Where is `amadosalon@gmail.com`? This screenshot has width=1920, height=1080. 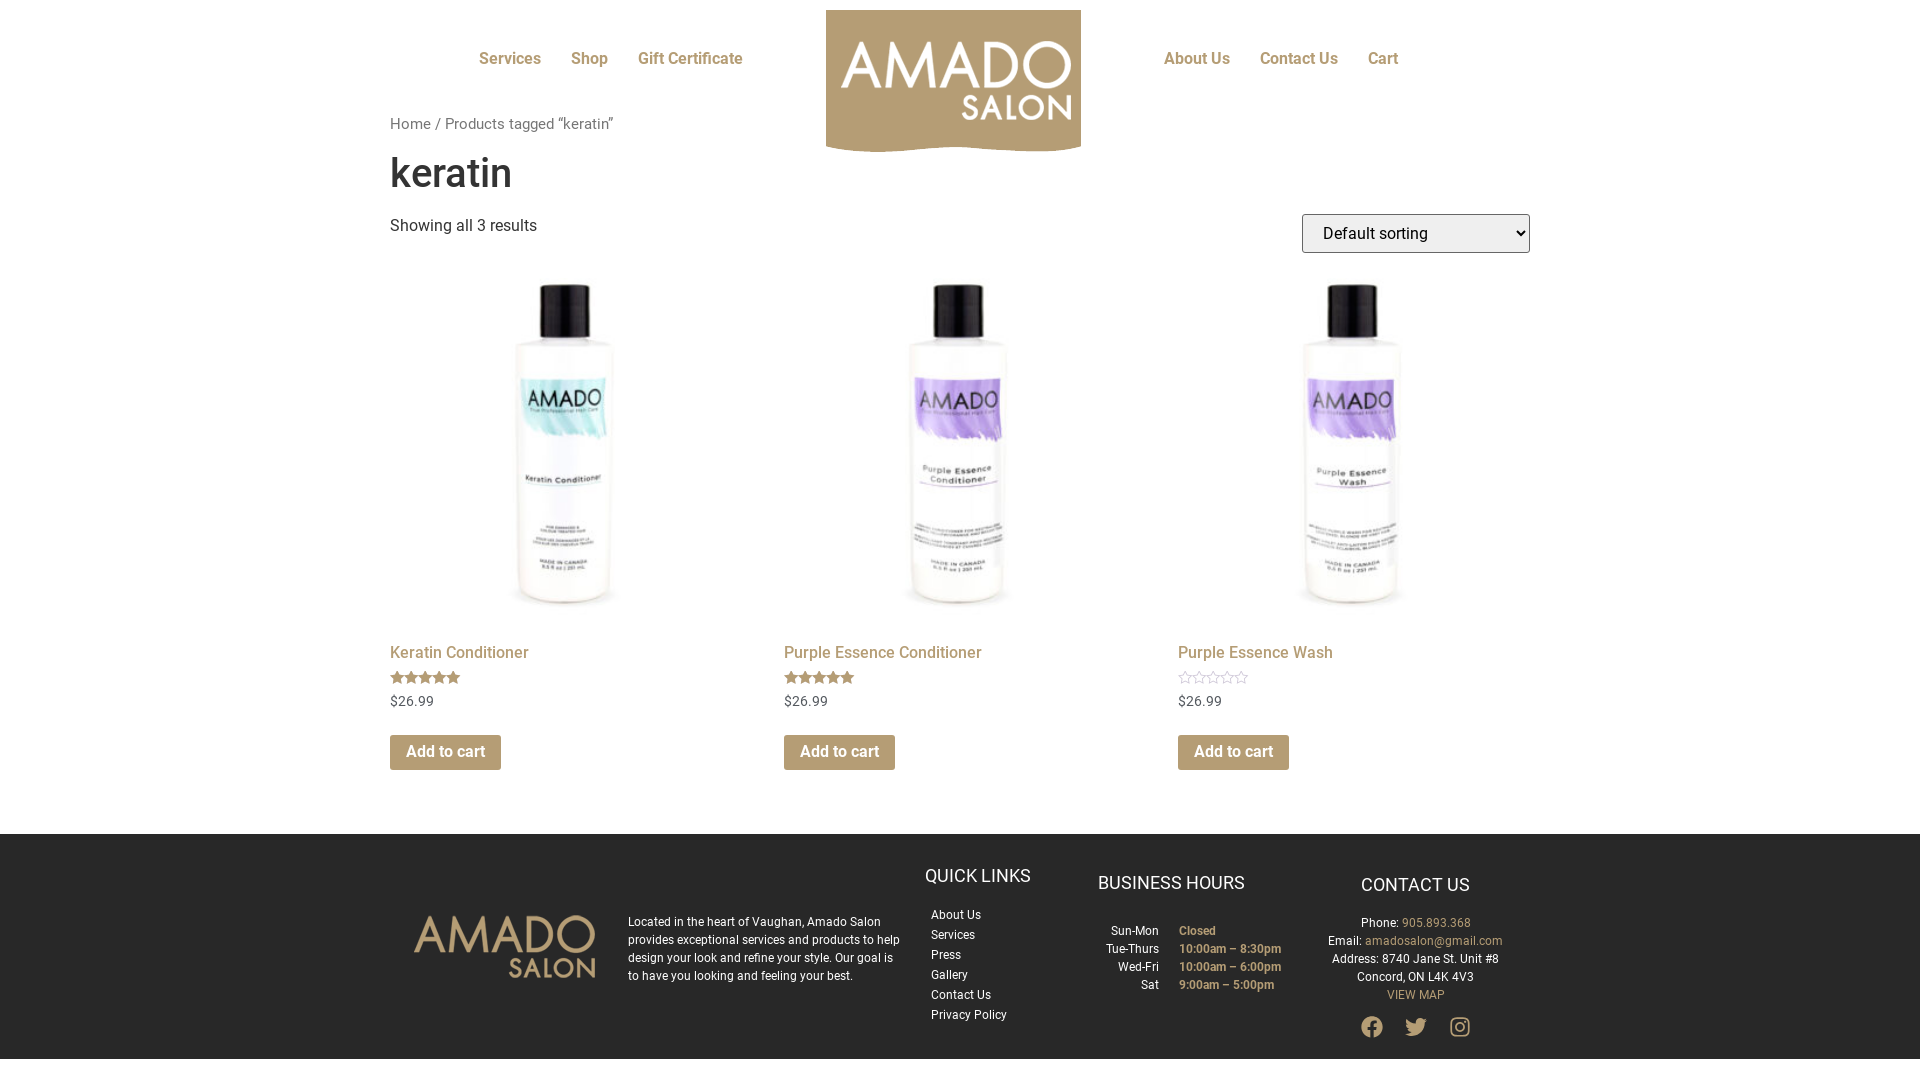 amadosalon@gmail.com is located at coordinates (1434, 941).